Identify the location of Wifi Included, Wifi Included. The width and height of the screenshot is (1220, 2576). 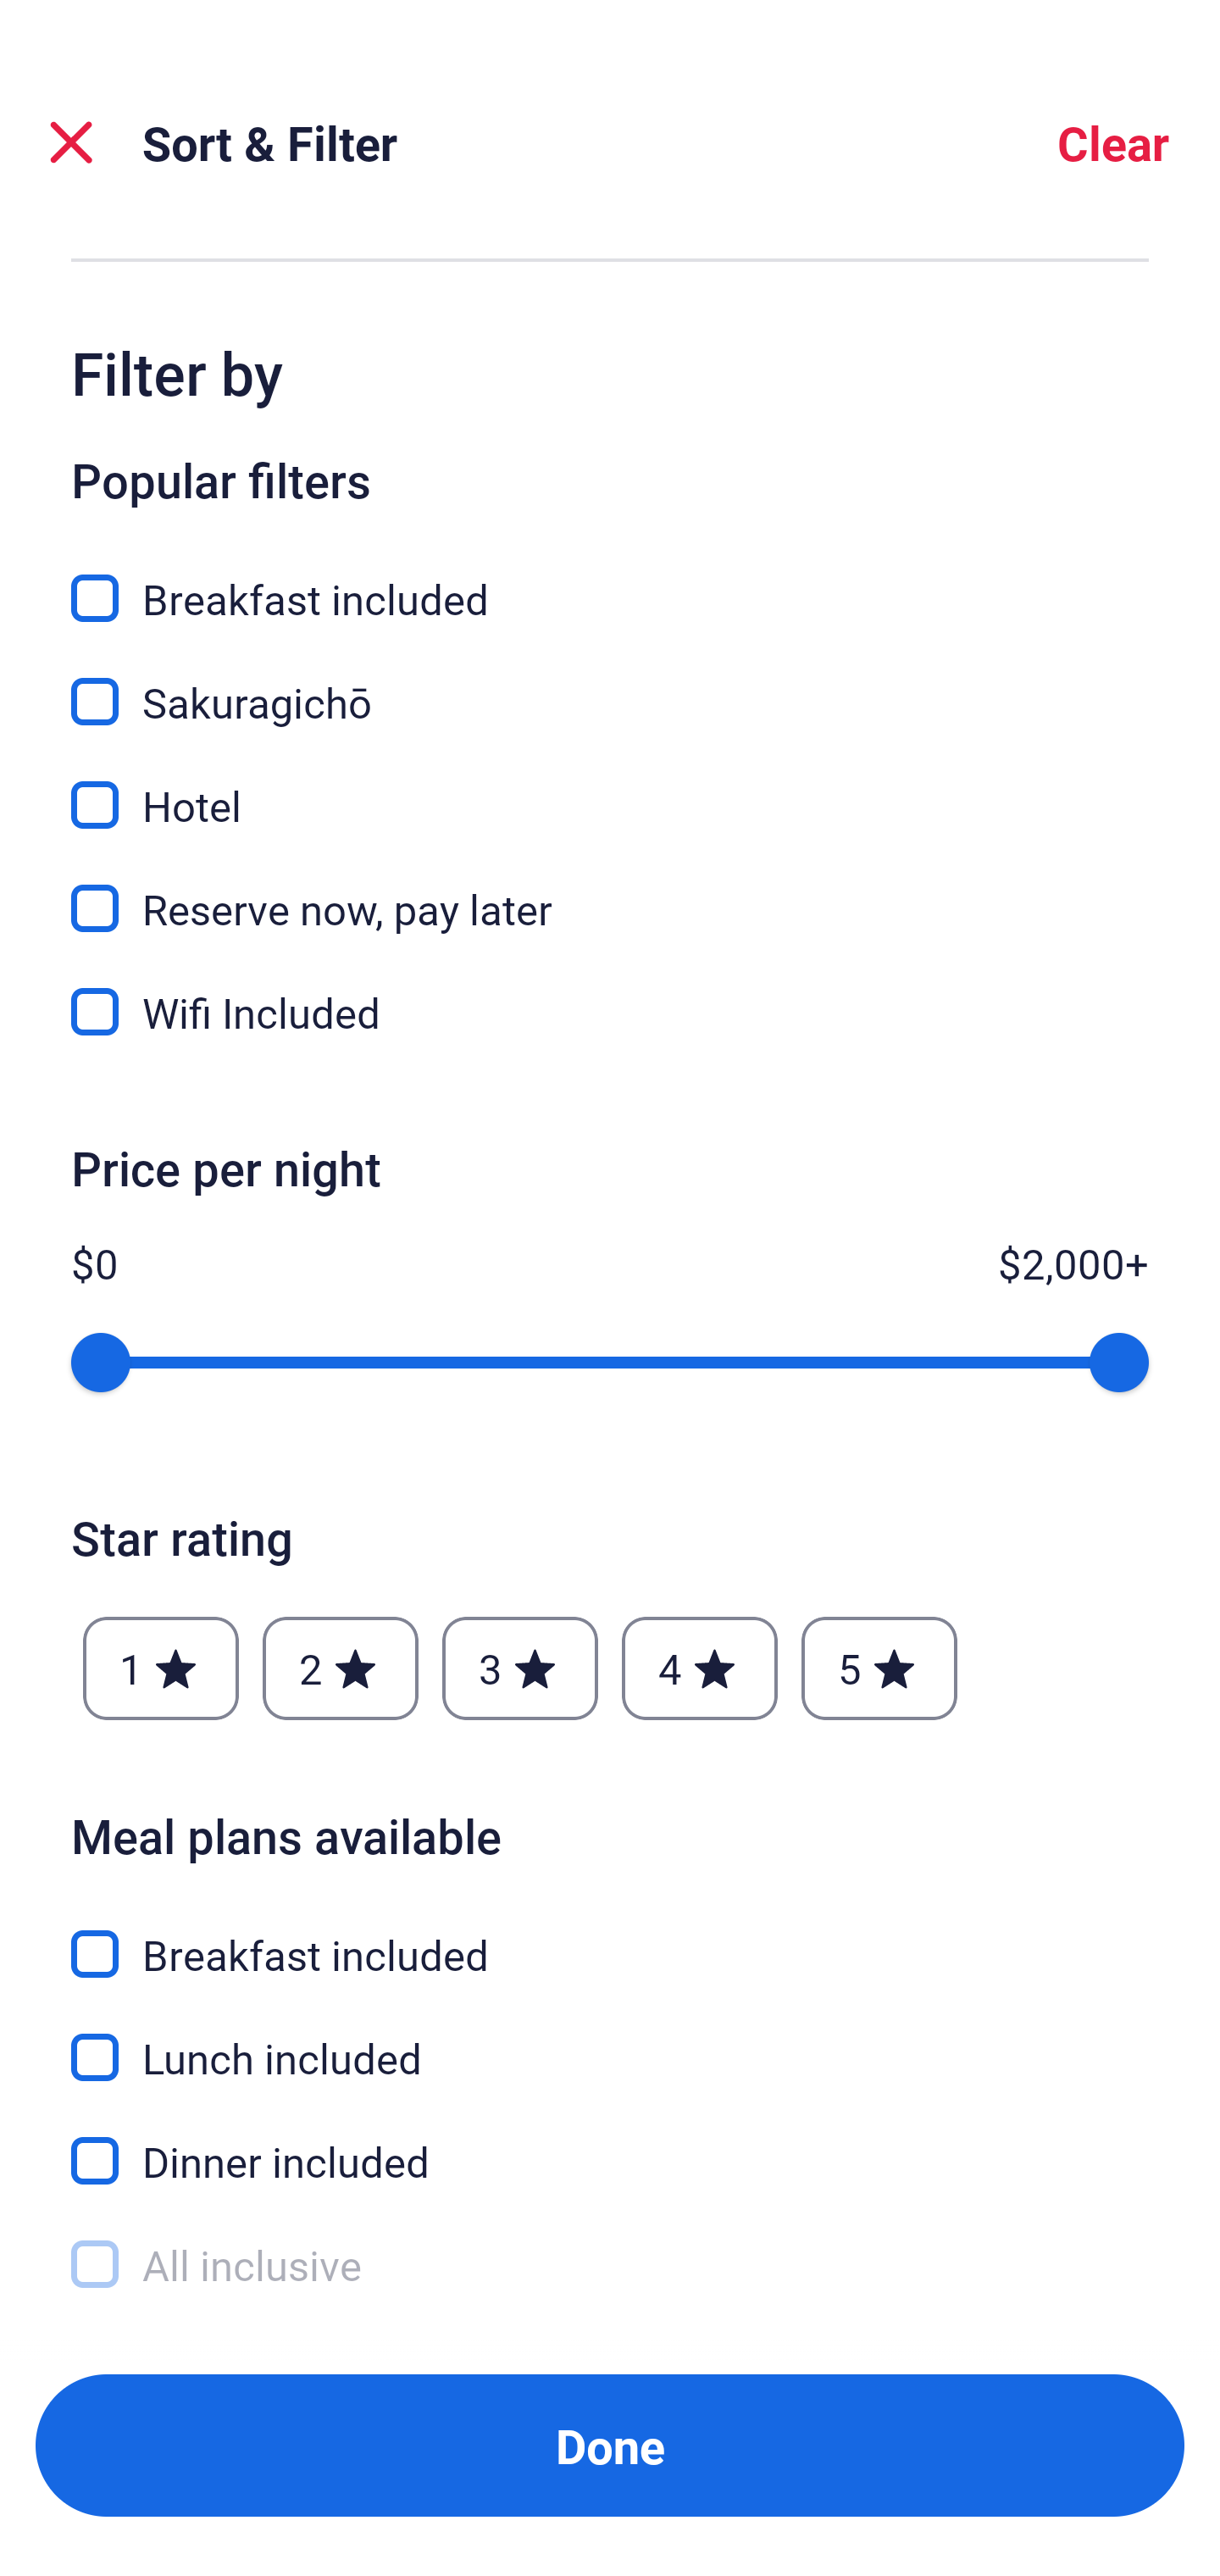
(610, 1012).